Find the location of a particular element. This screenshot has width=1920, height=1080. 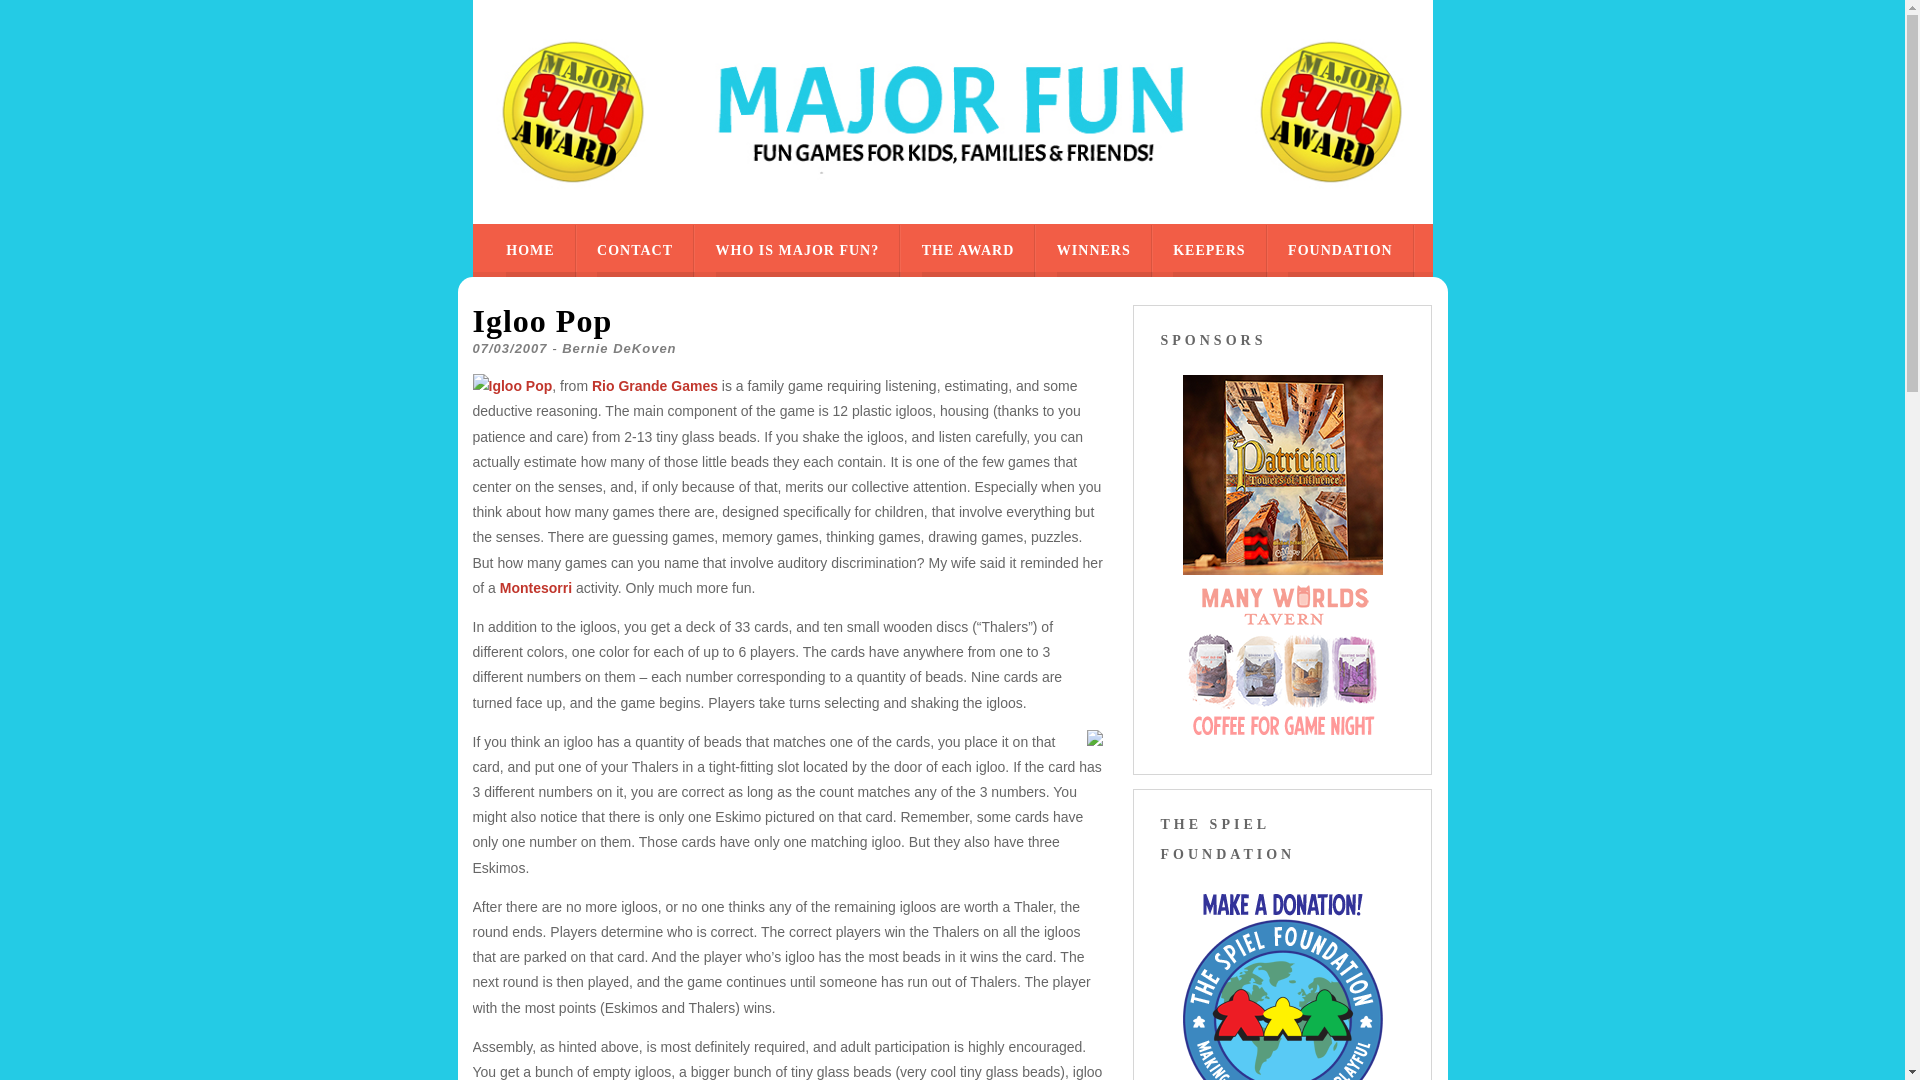

CONTACT is located at coordinates (635, 250).